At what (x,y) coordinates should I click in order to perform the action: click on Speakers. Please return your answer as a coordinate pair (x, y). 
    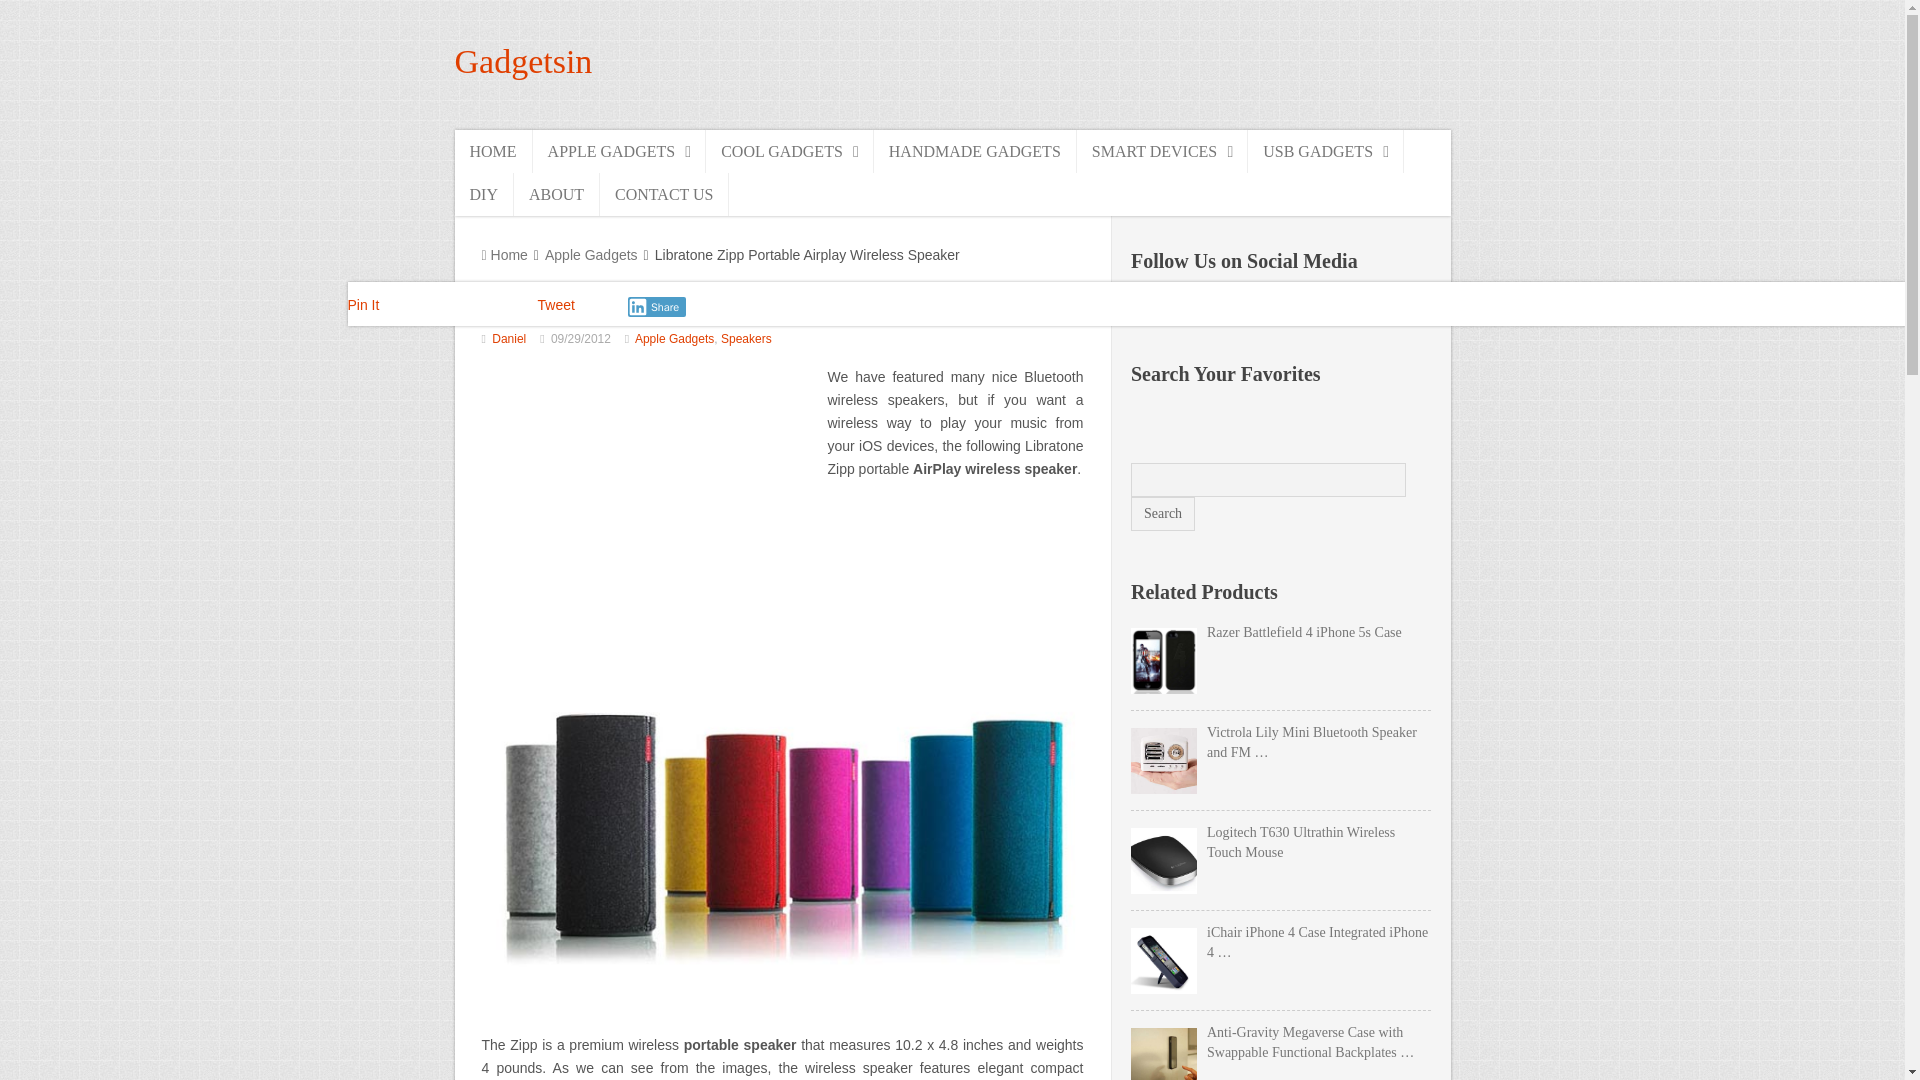
    Looking at the image, I should click on (746, 338).